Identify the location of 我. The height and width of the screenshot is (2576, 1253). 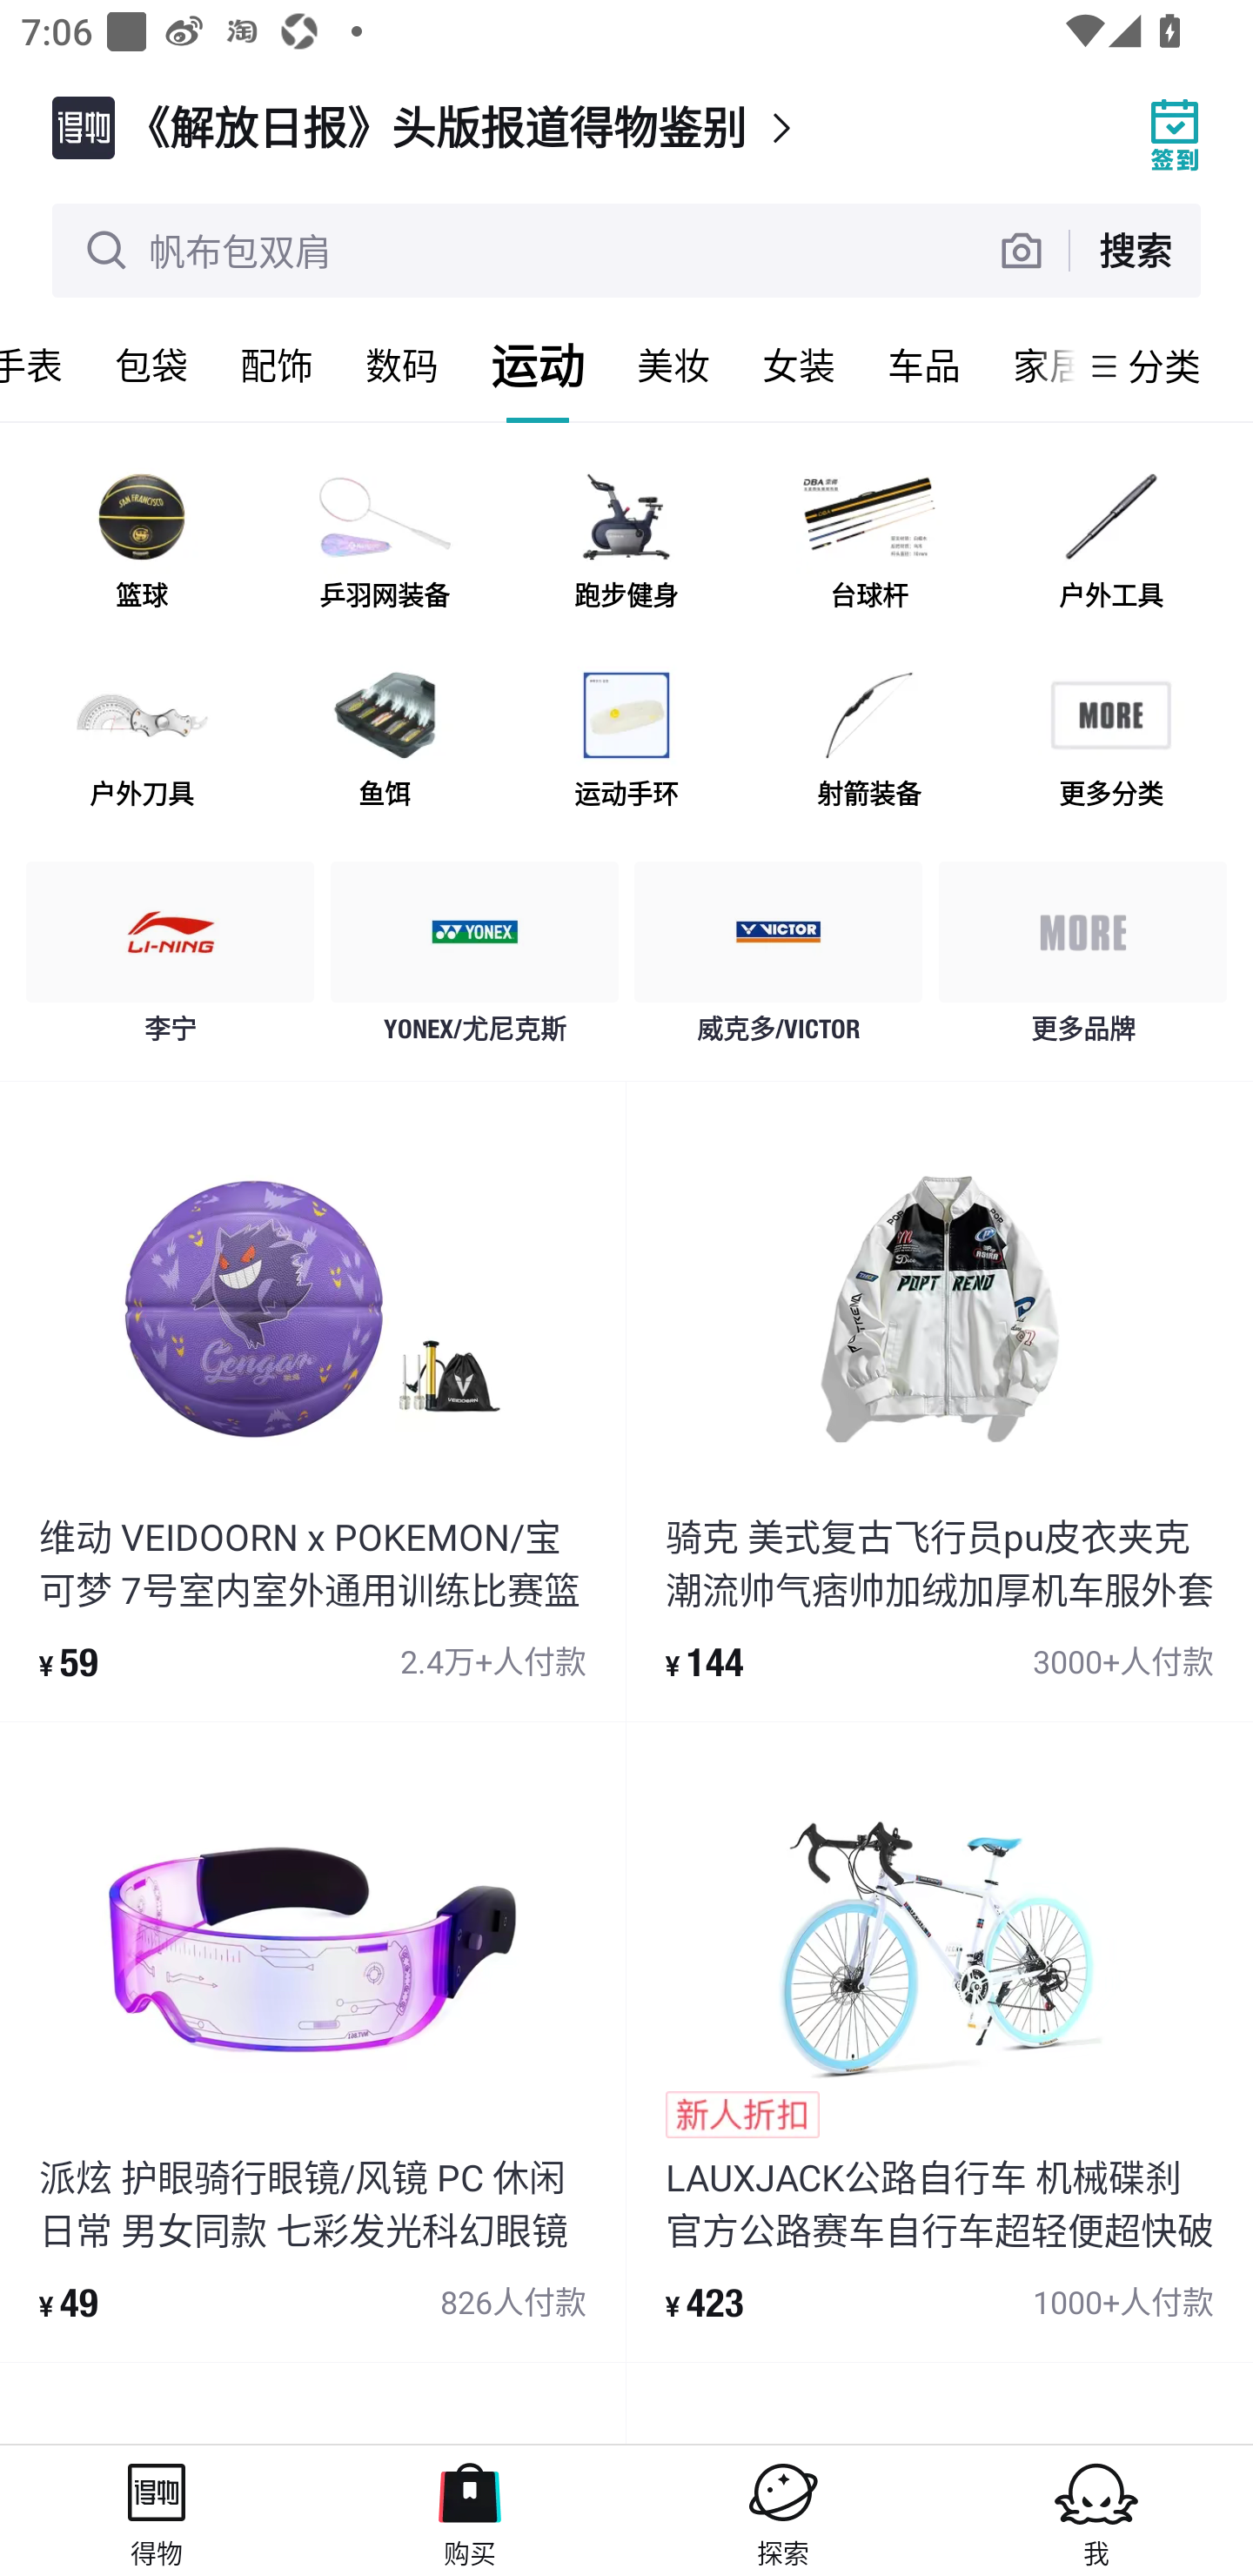
(1096, 2510).